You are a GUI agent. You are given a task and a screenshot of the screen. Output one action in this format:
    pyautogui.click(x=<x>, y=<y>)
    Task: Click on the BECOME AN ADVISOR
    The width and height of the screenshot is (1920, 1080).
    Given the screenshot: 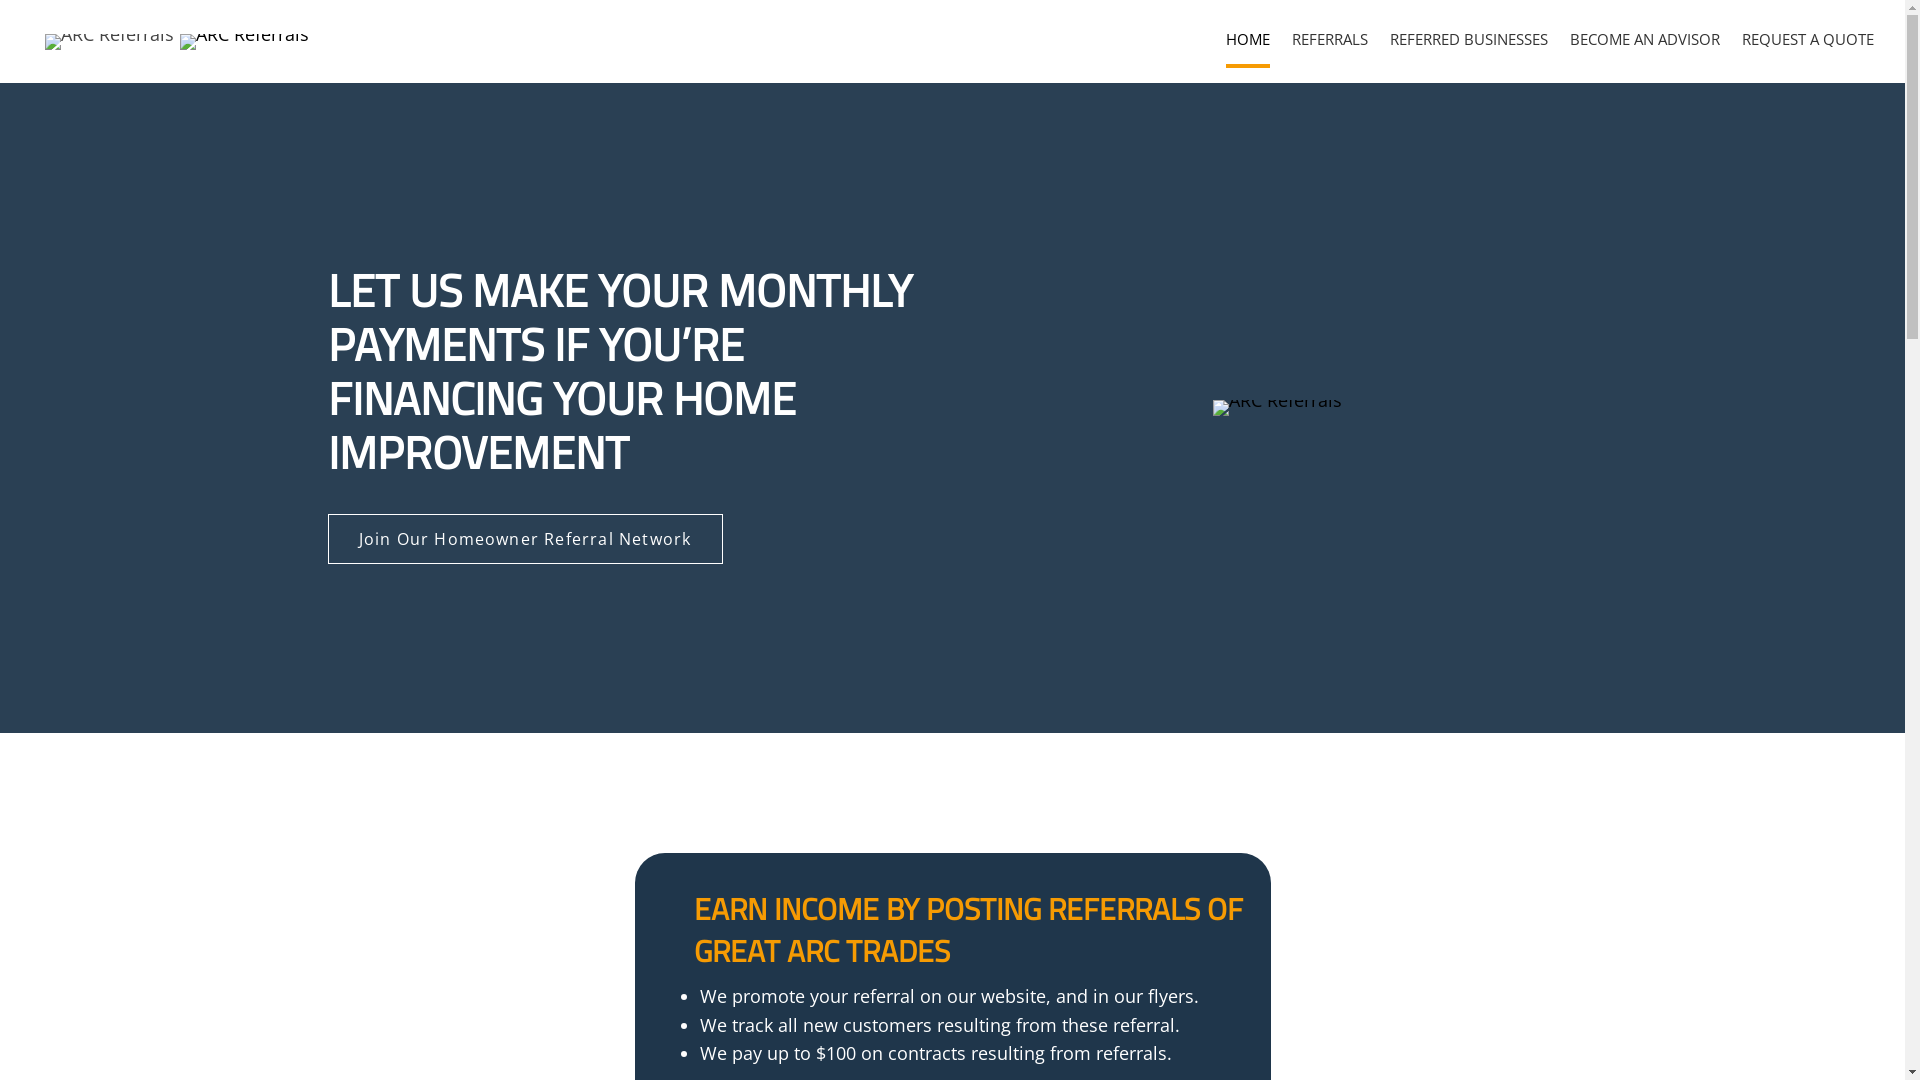 What is the action you would take?
    pyautogui.click(x=1645, y=39)
    